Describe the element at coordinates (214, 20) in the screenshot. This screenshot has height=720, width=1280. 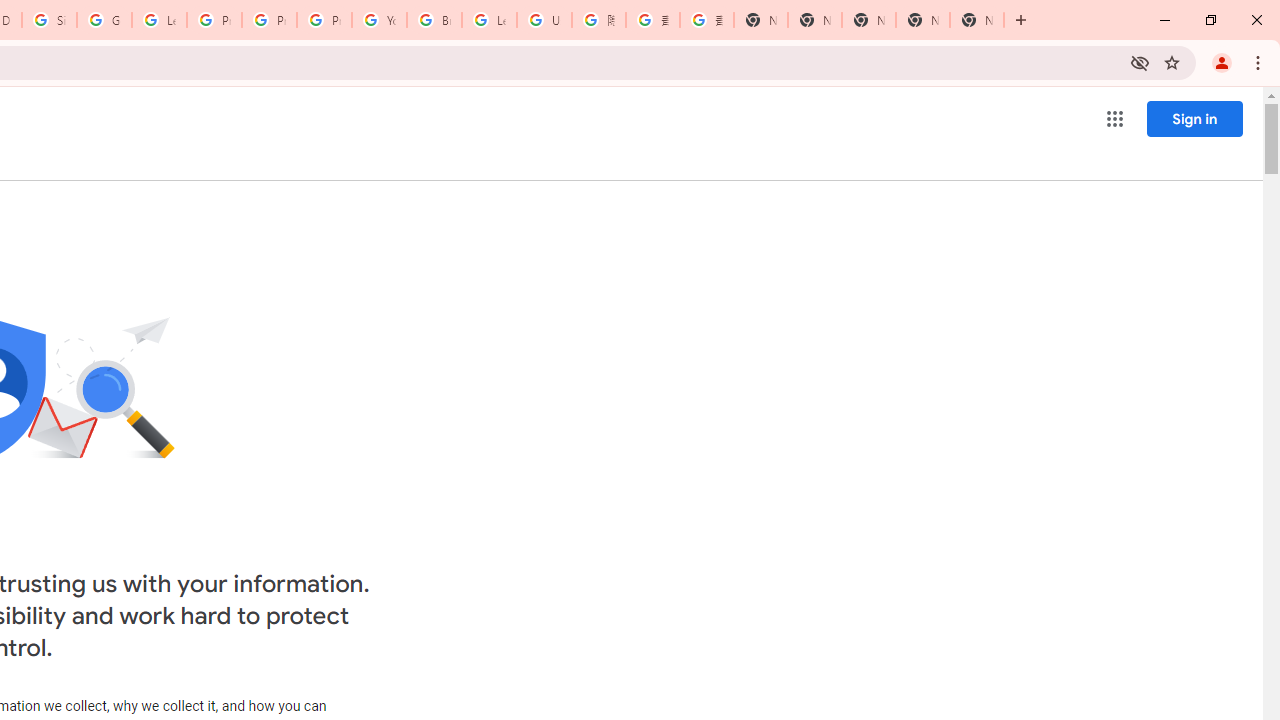
I see `Privacy Help Center - Policies Help` at that location.